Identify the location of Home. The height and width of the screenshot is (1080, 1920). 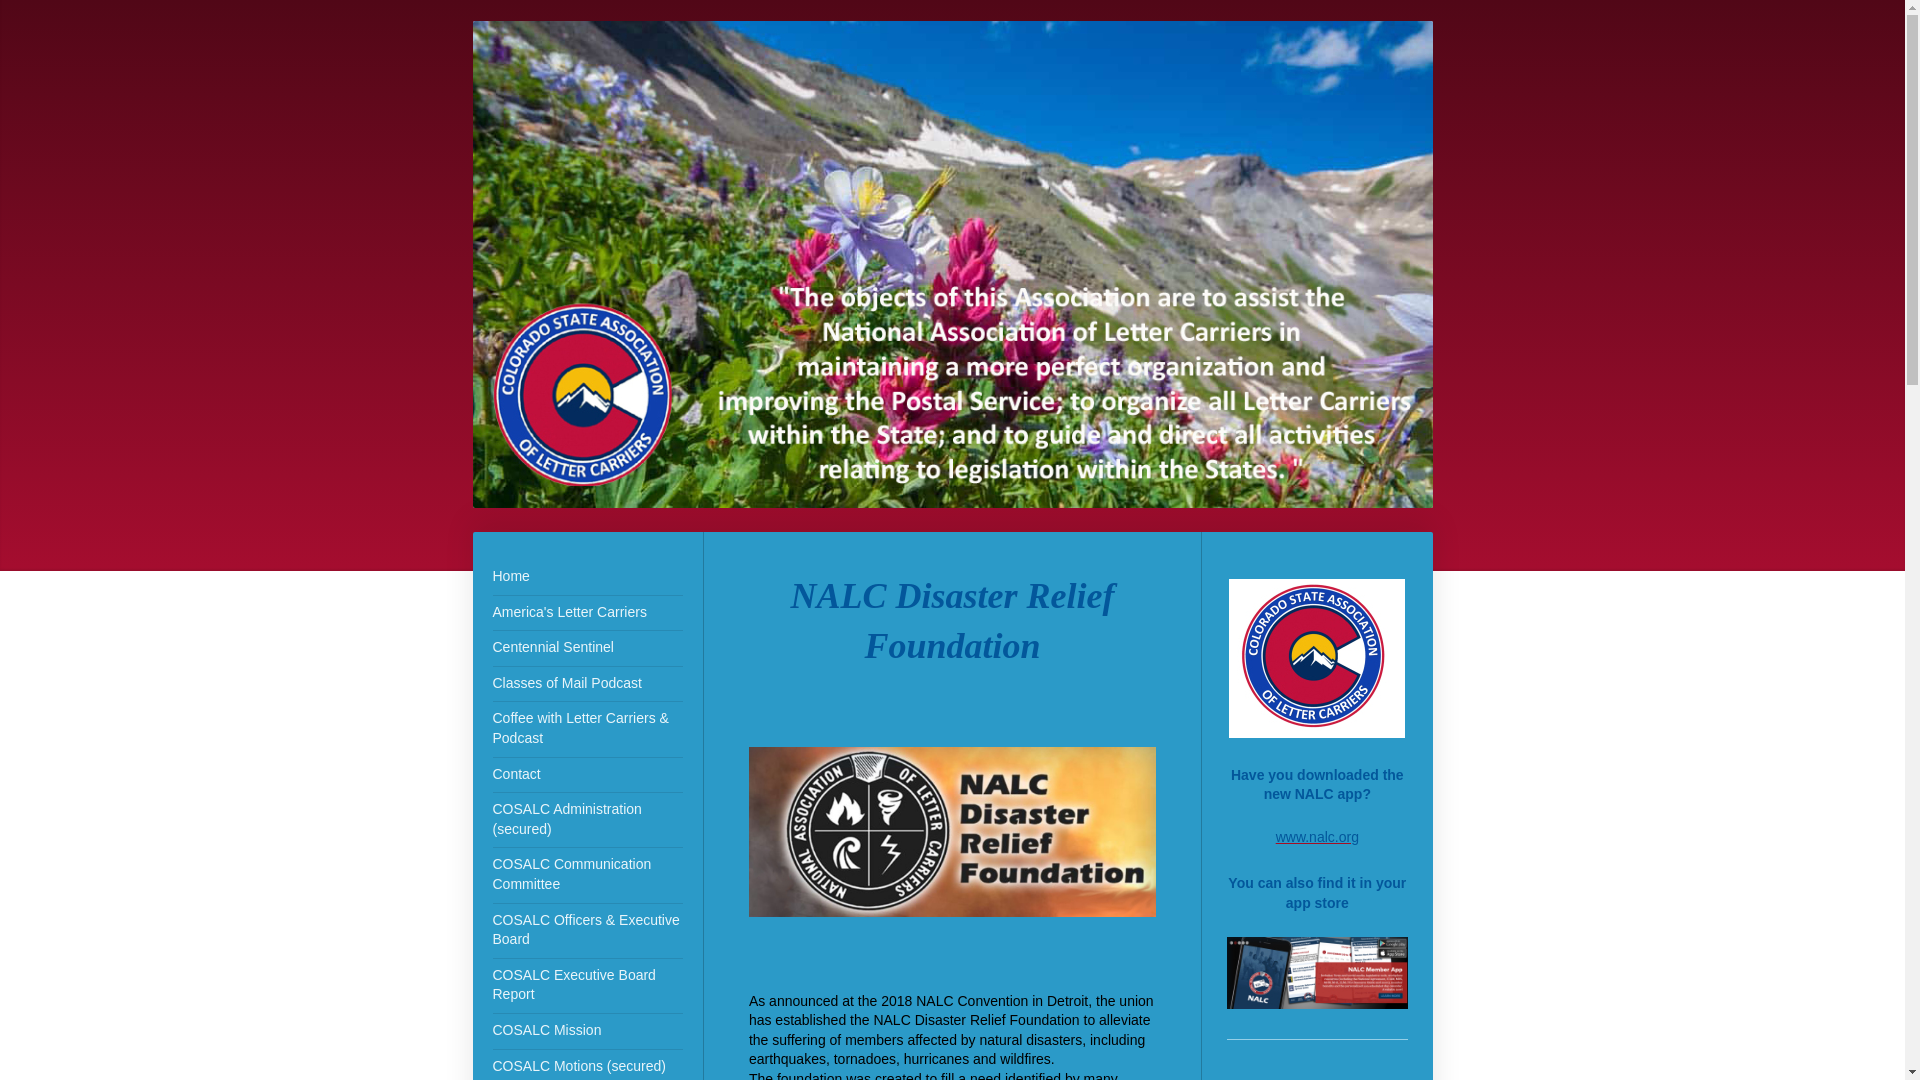
(586, 578).